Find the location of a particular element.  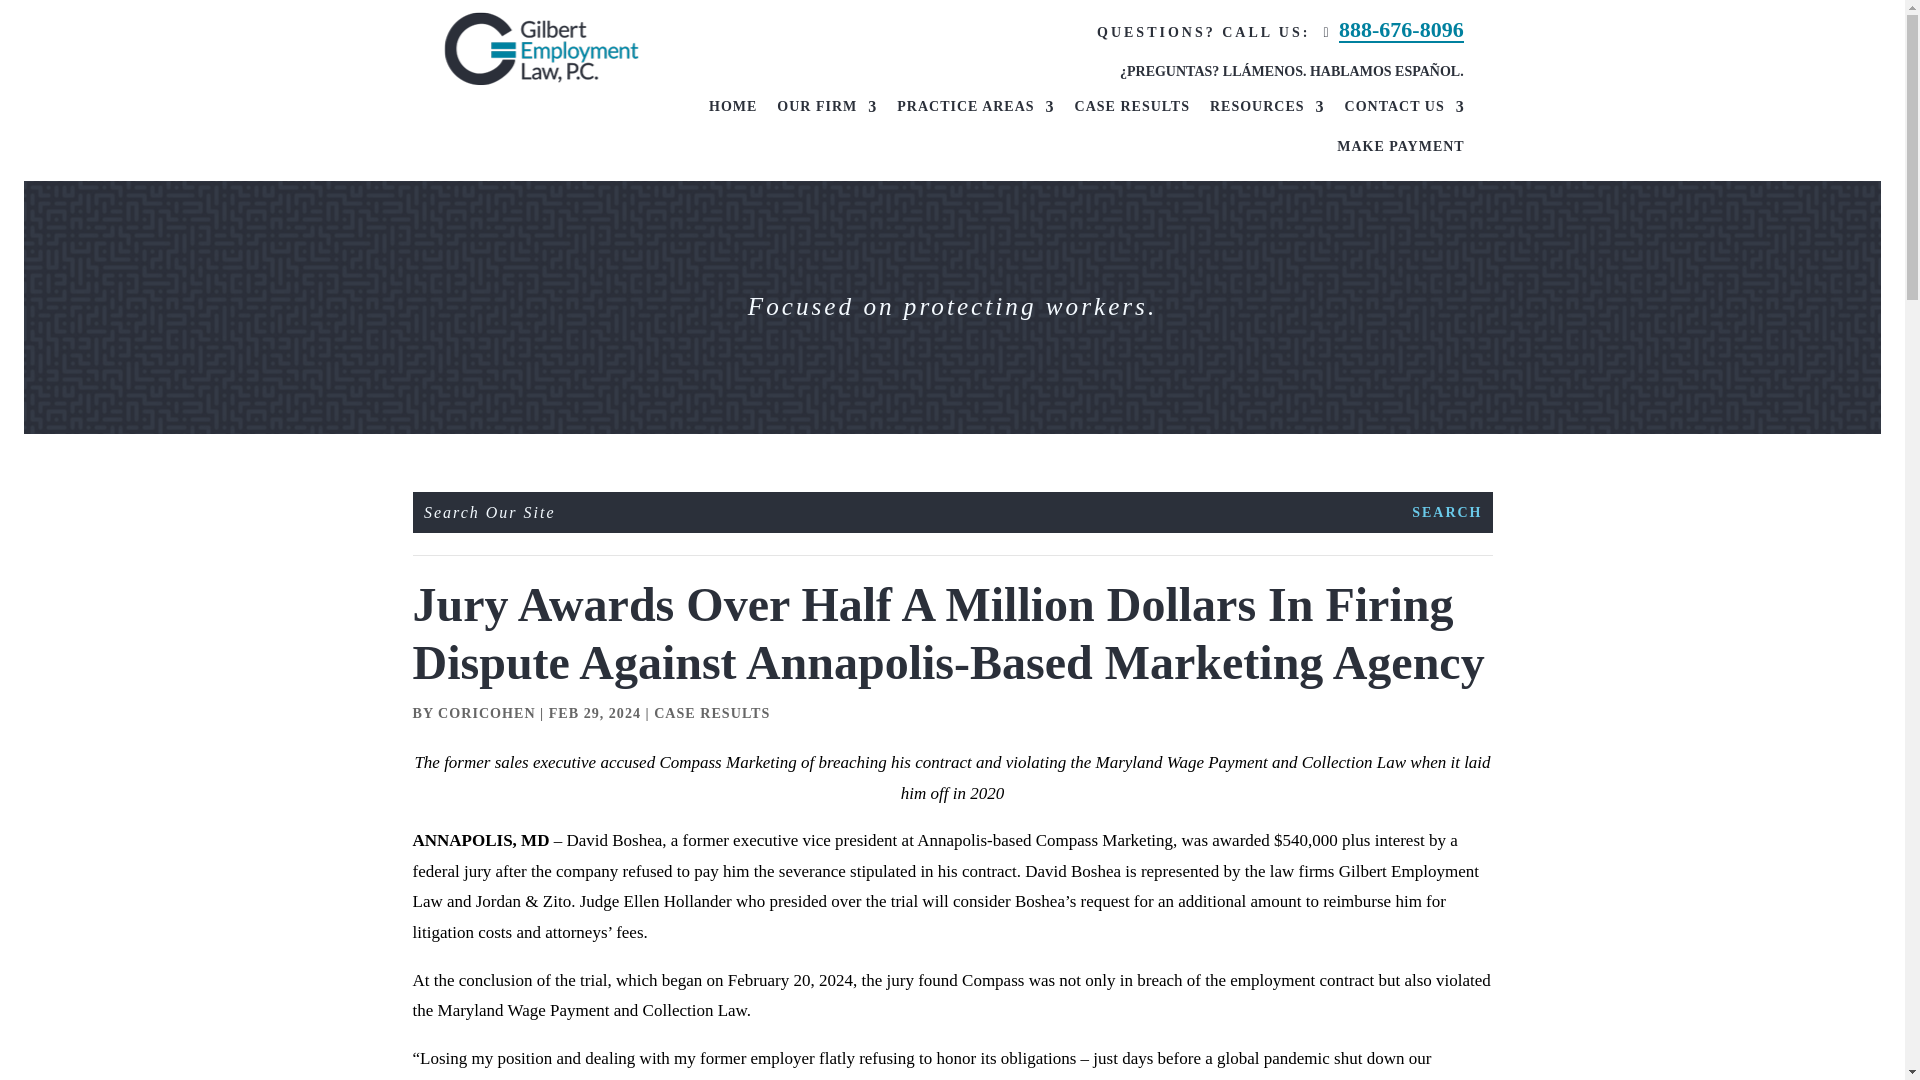

Search is located at coordinates (1446, 512).